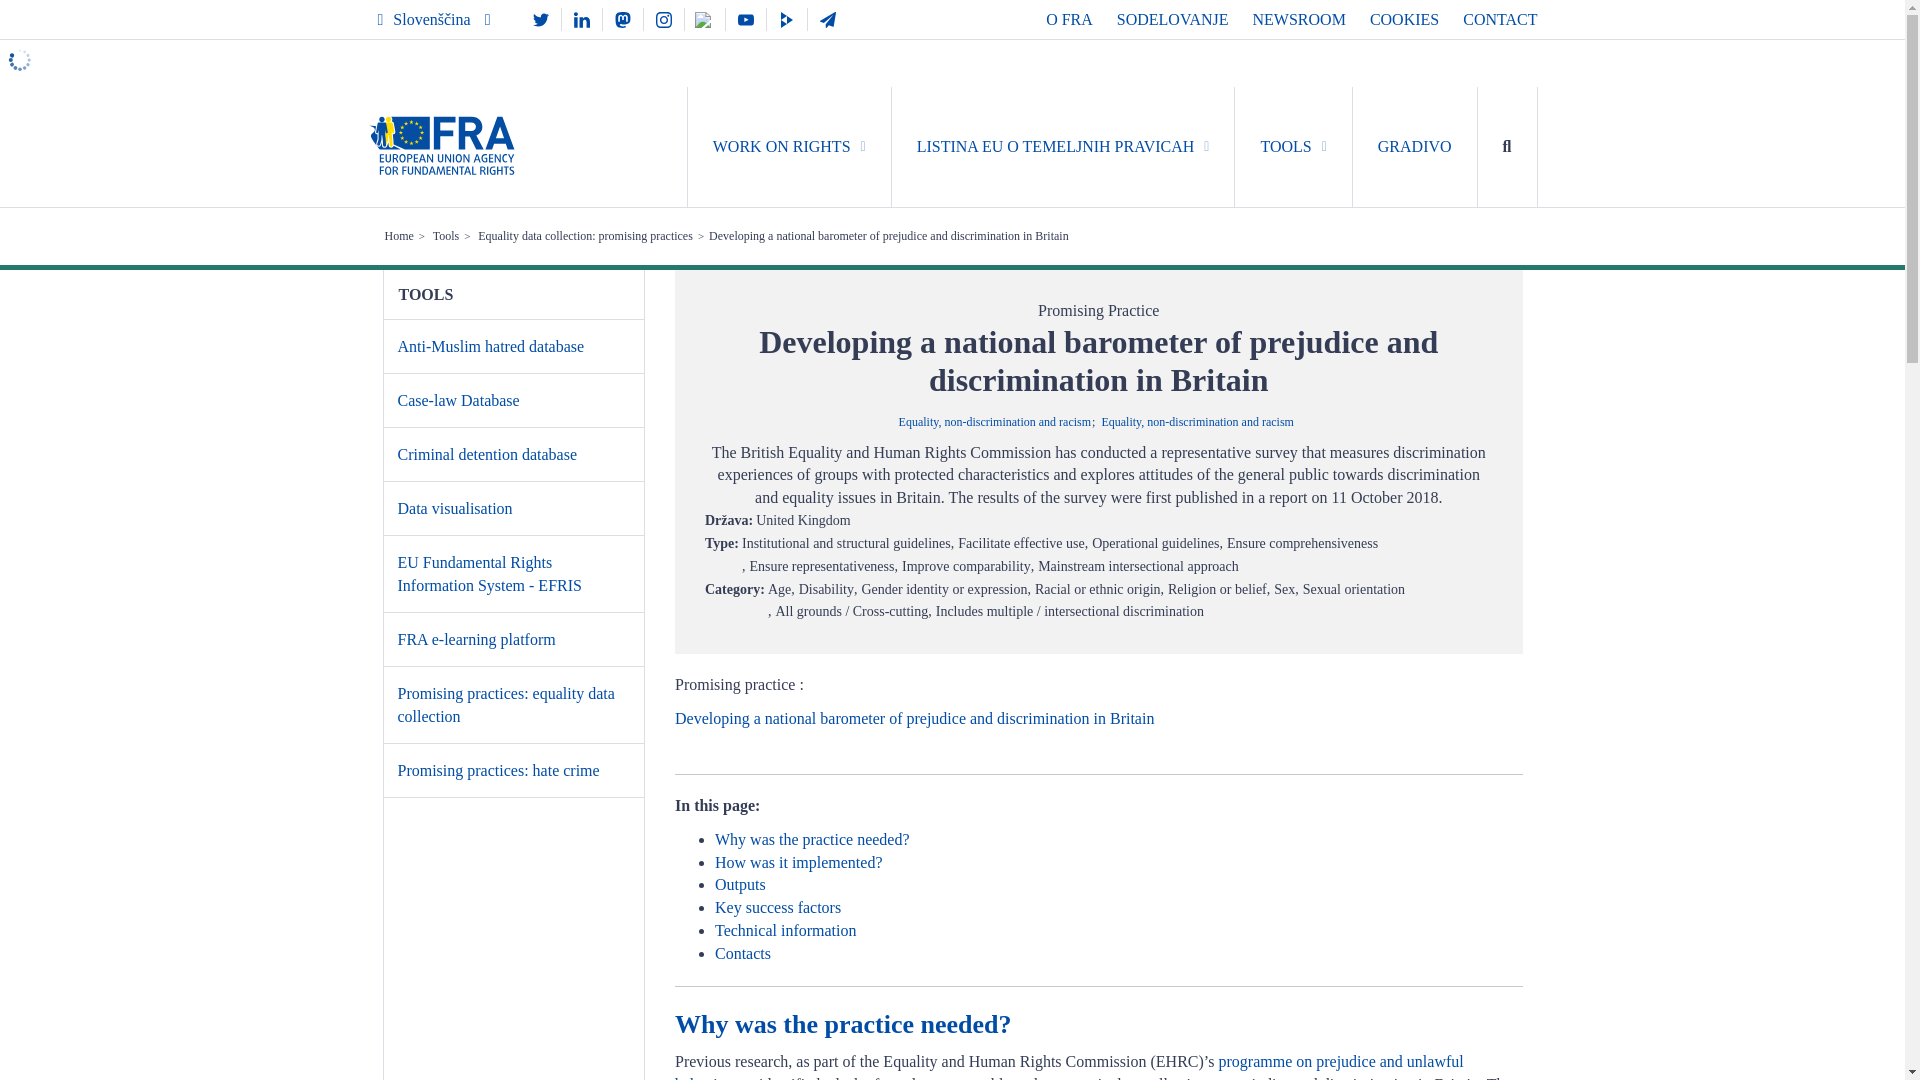  I want to click on Twitter, so click(540, 18).